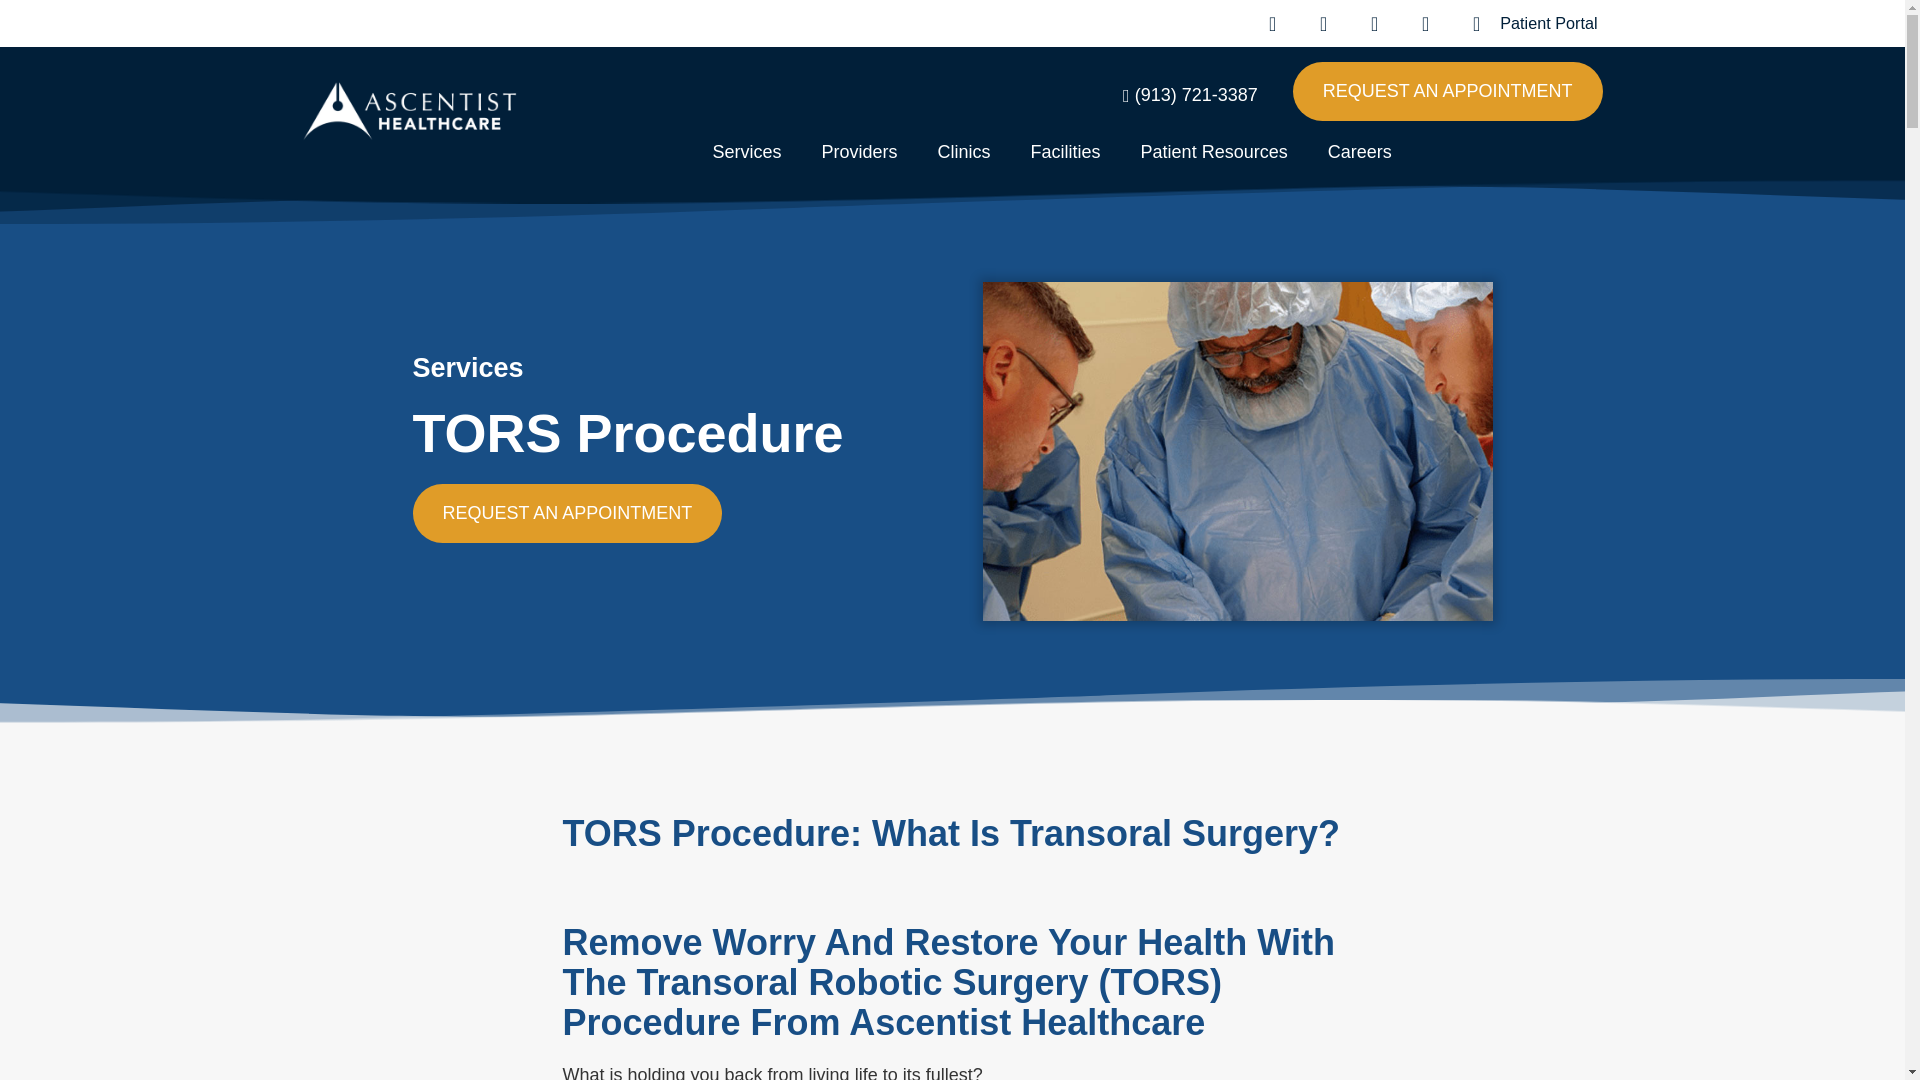 This screenshot has width=1920, height=1080. Describe the element at coordinates (746, 151) in the screenshot. I see `Services` at that location.